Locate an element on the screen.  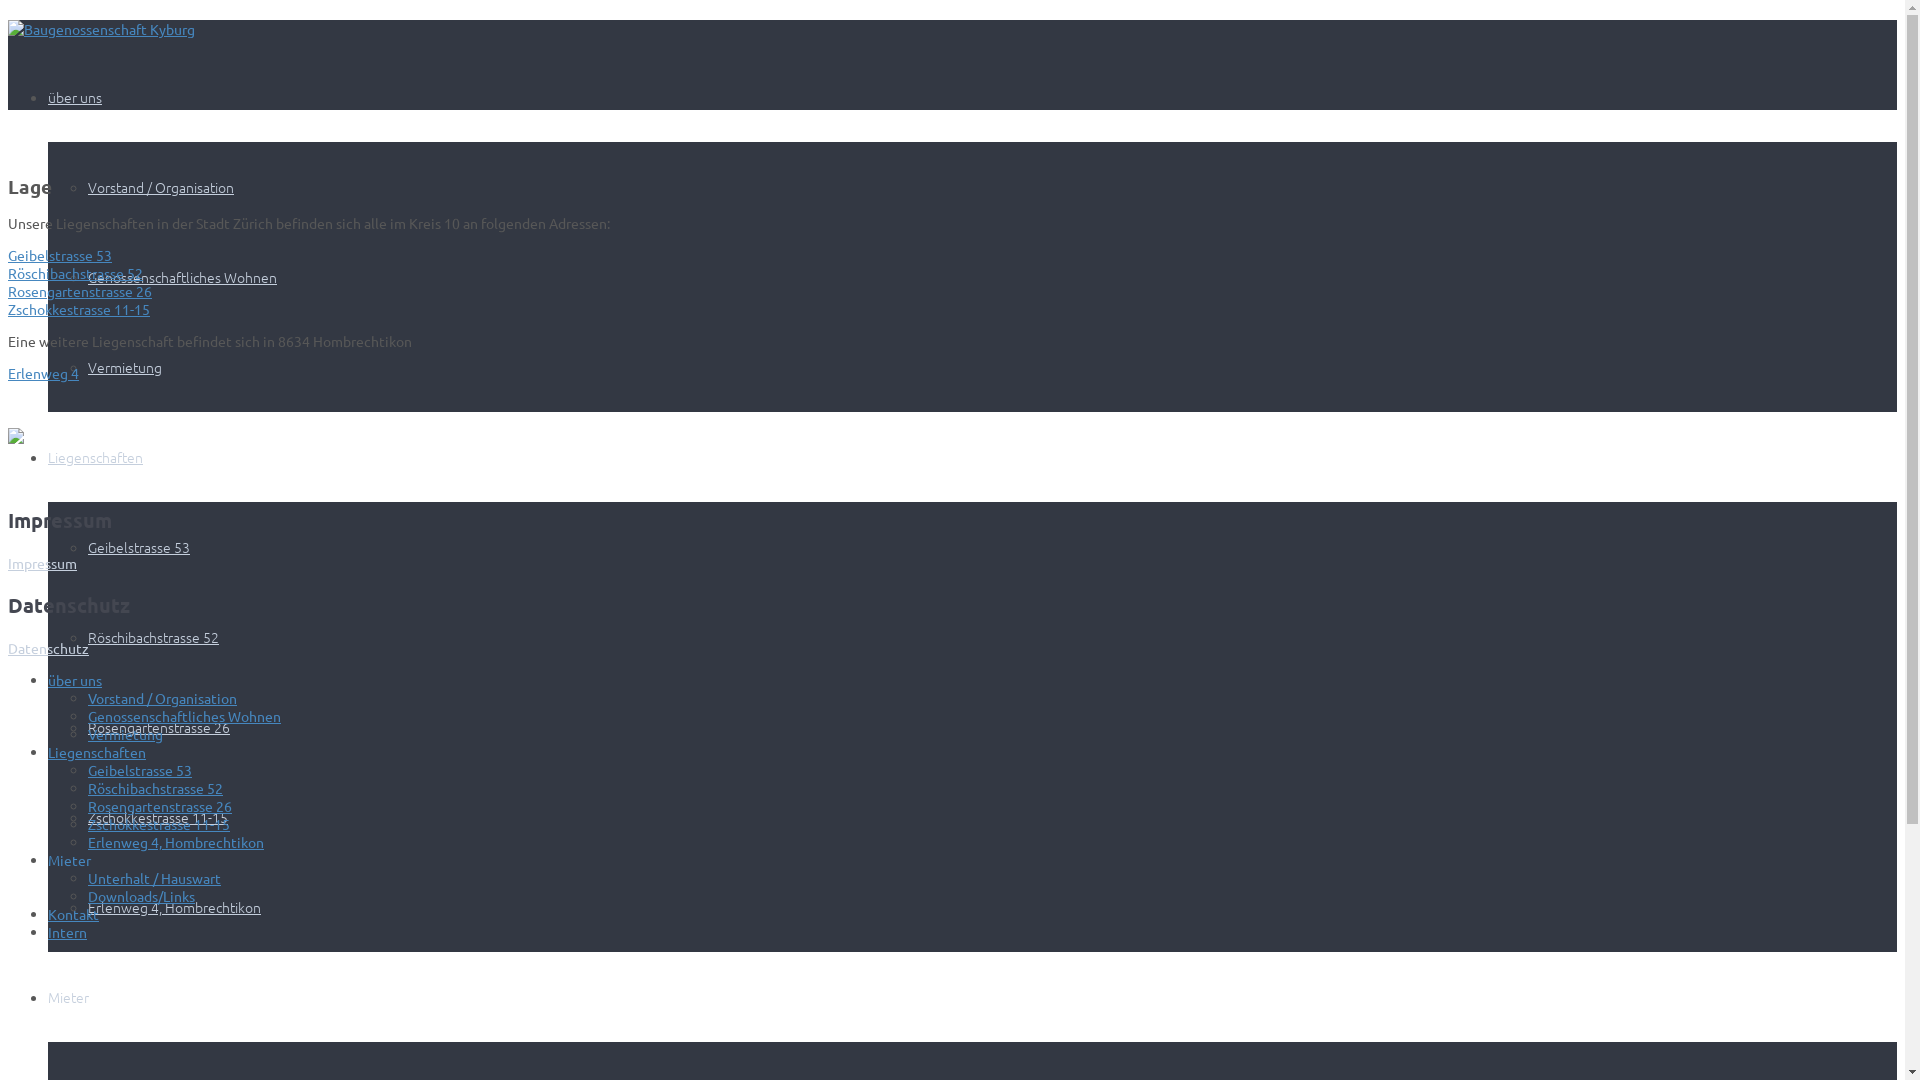
Geibelstrasse 53 is located at coordinates (139, 547).